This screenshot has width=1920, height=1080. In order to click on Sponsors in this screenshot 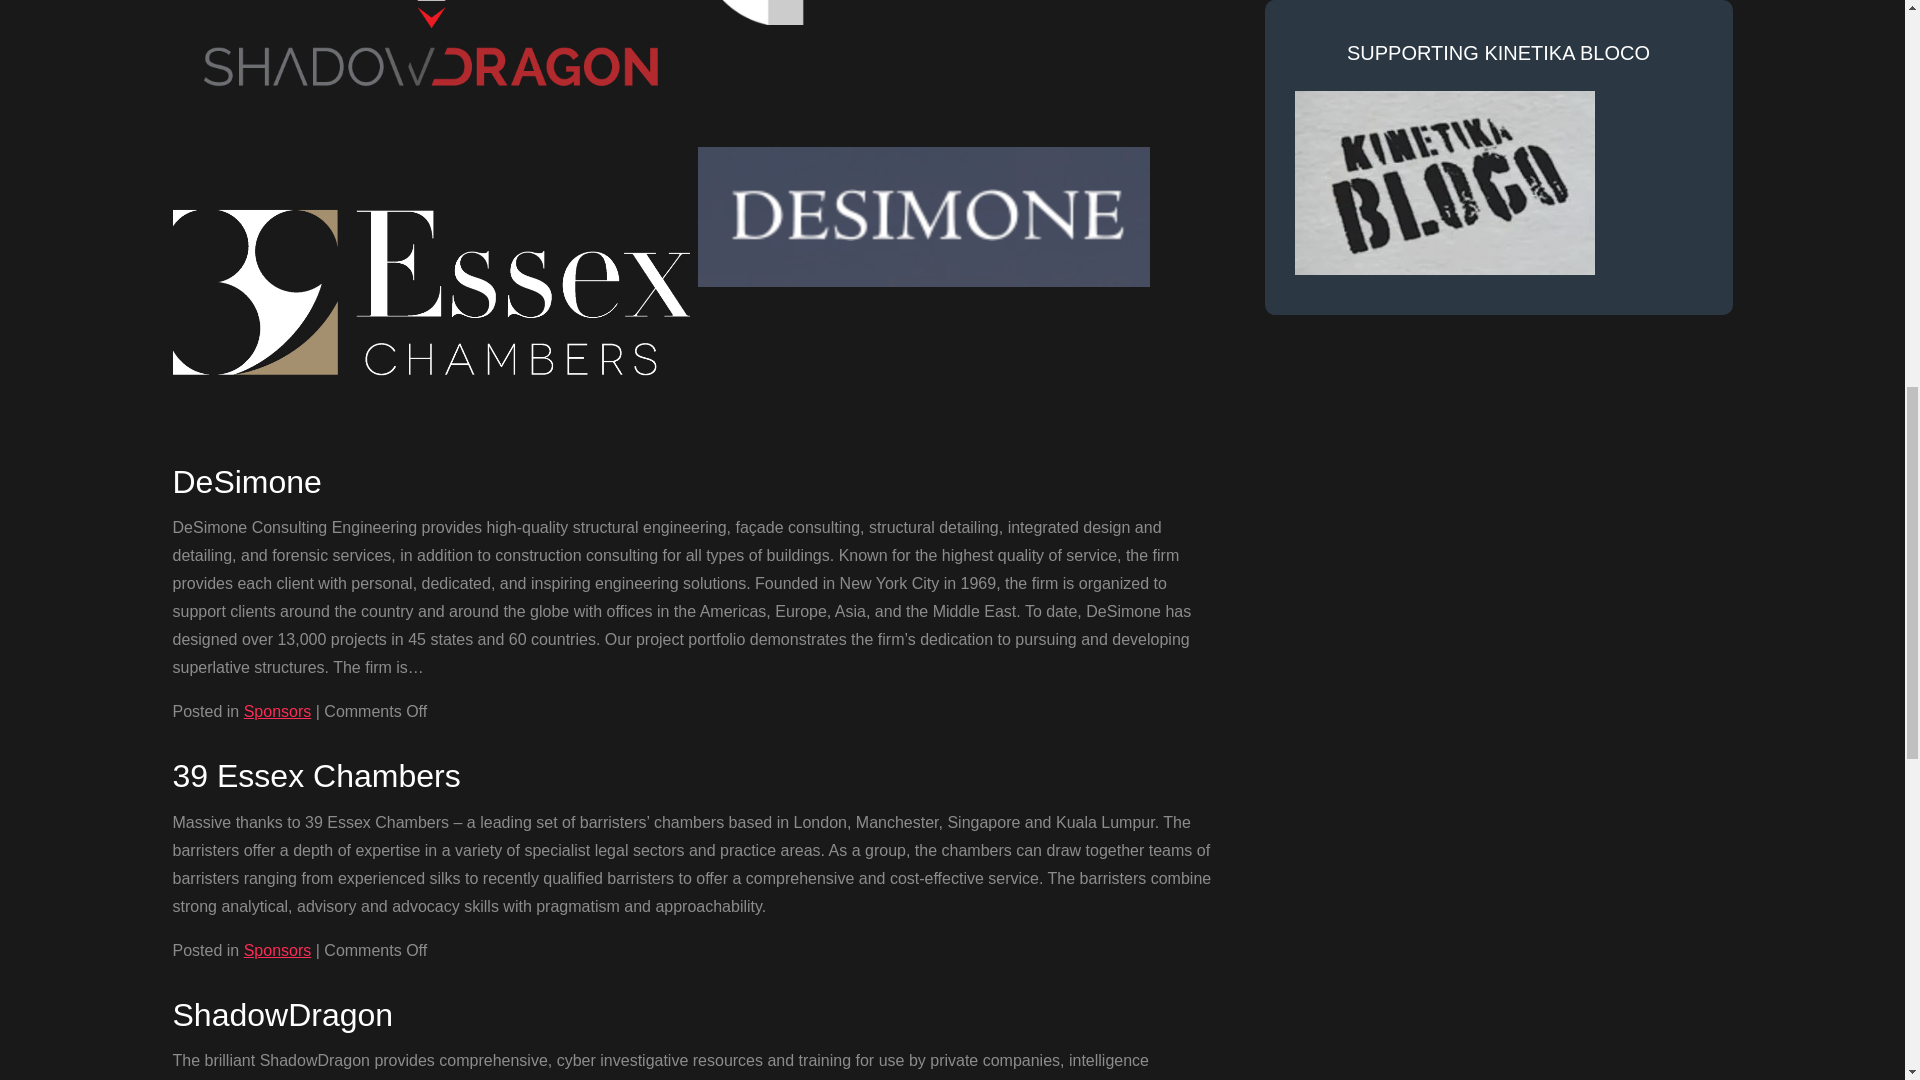, I will do `click(277, 712)`.